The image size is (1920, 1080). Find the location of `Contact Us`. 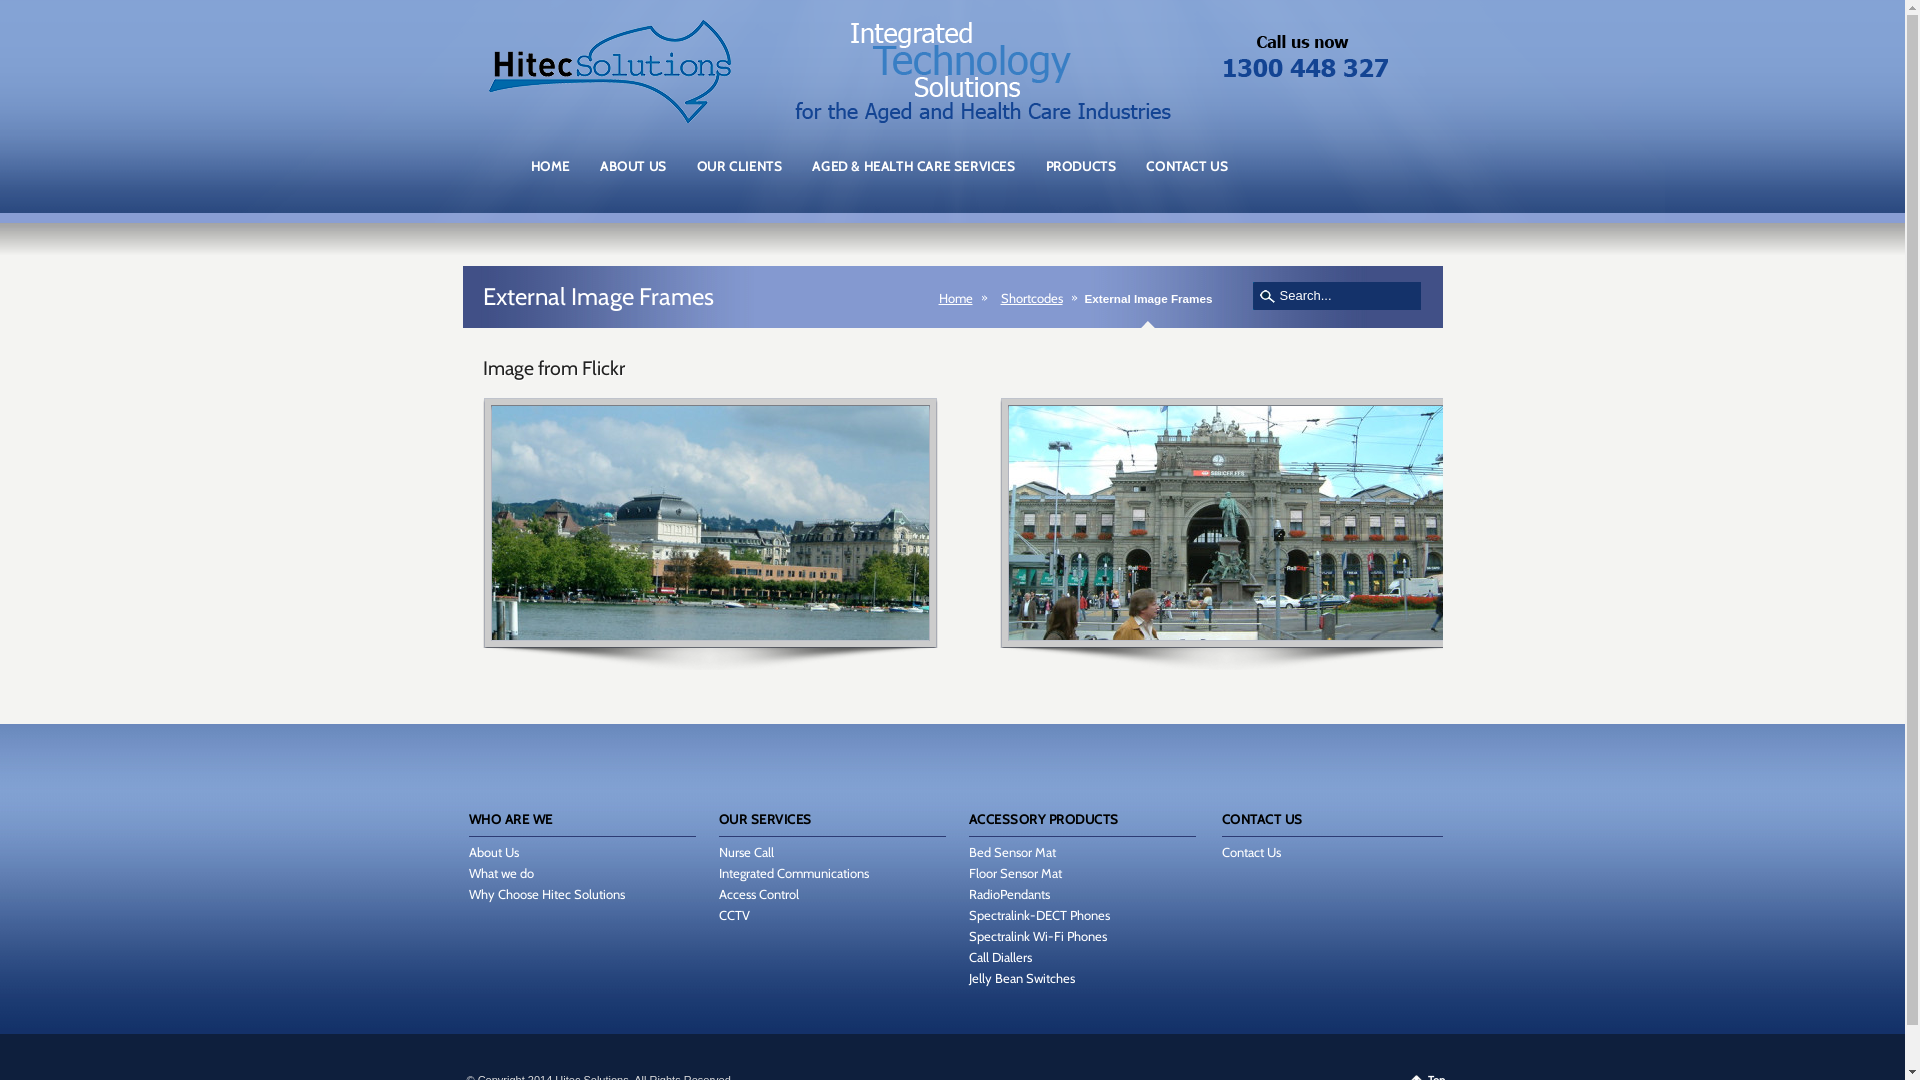

Contact Us is located at coordinates (1252, 852).